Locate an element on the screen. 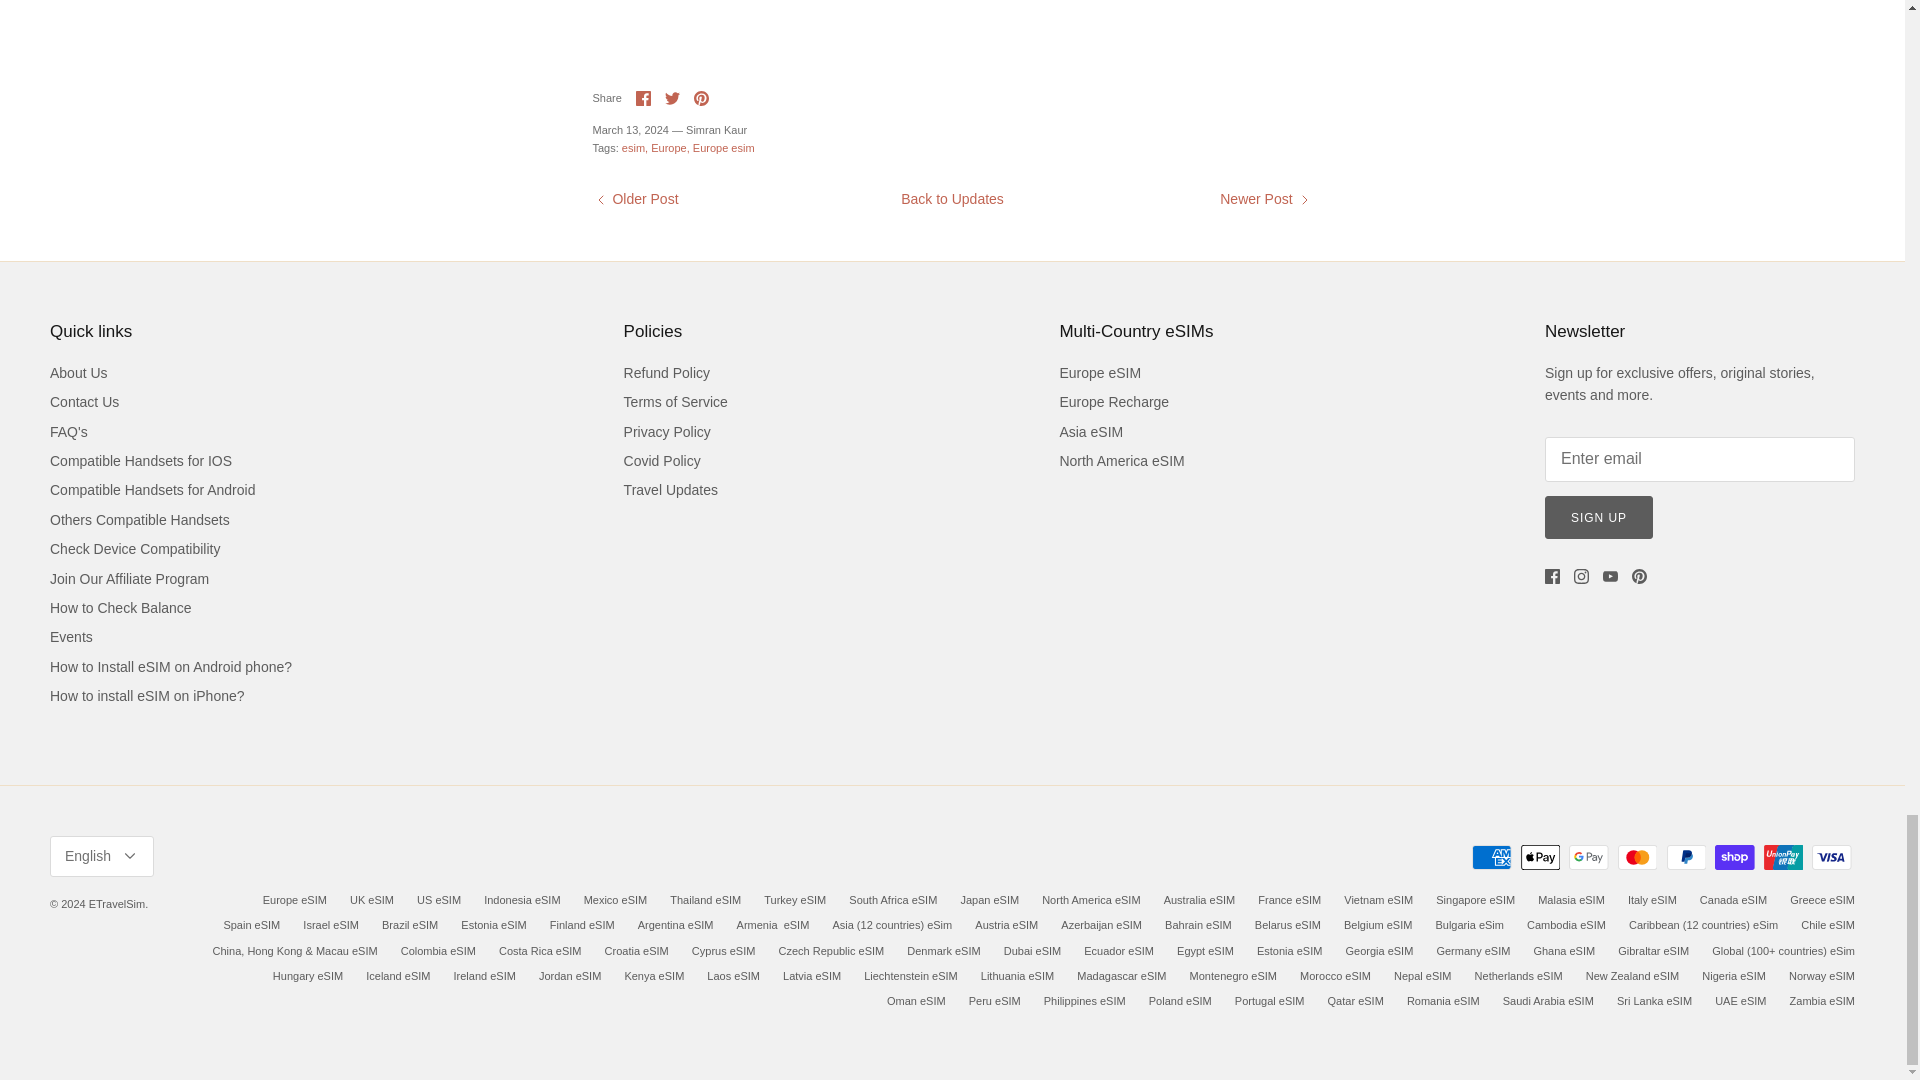 This screenshot has width=1920, height=1080. Show articles tagged Europe is located at coordinates (670, 148).